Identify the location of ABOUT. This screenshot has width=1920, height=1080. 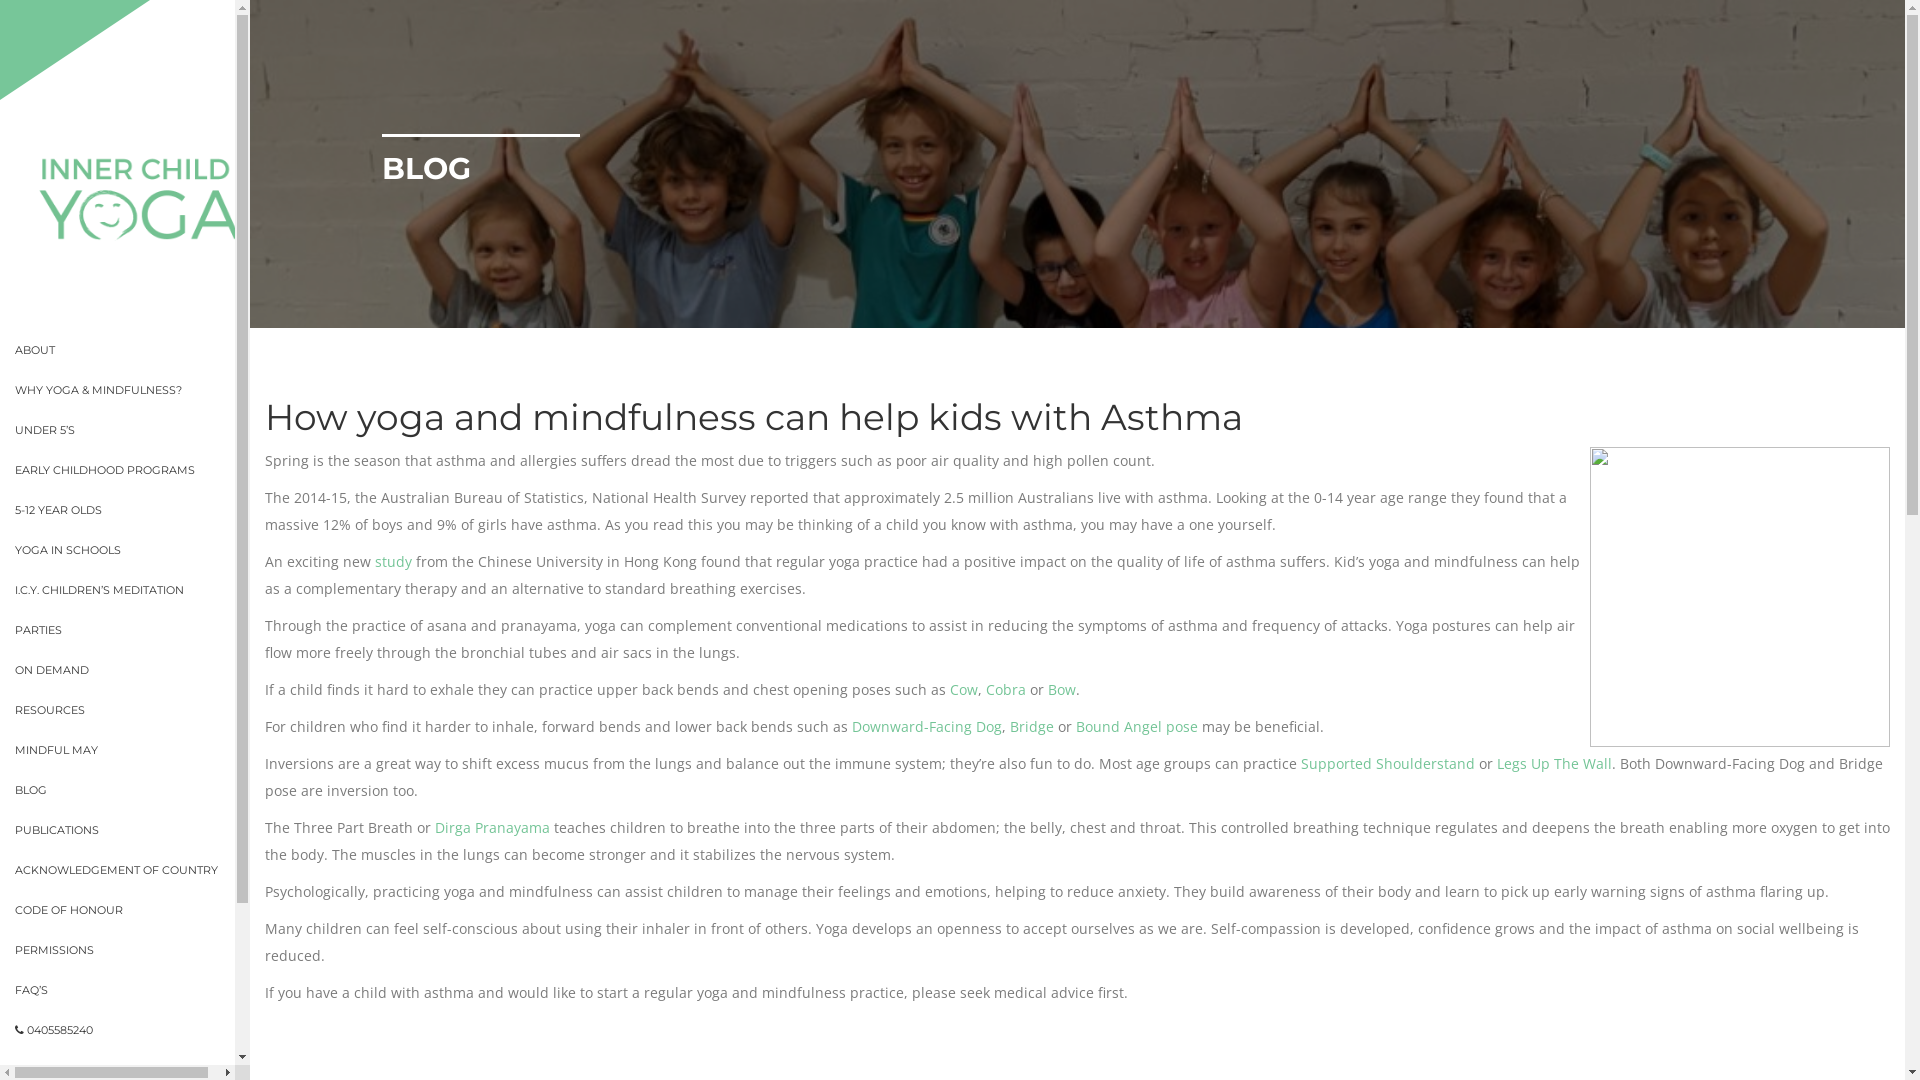
(132, 350).